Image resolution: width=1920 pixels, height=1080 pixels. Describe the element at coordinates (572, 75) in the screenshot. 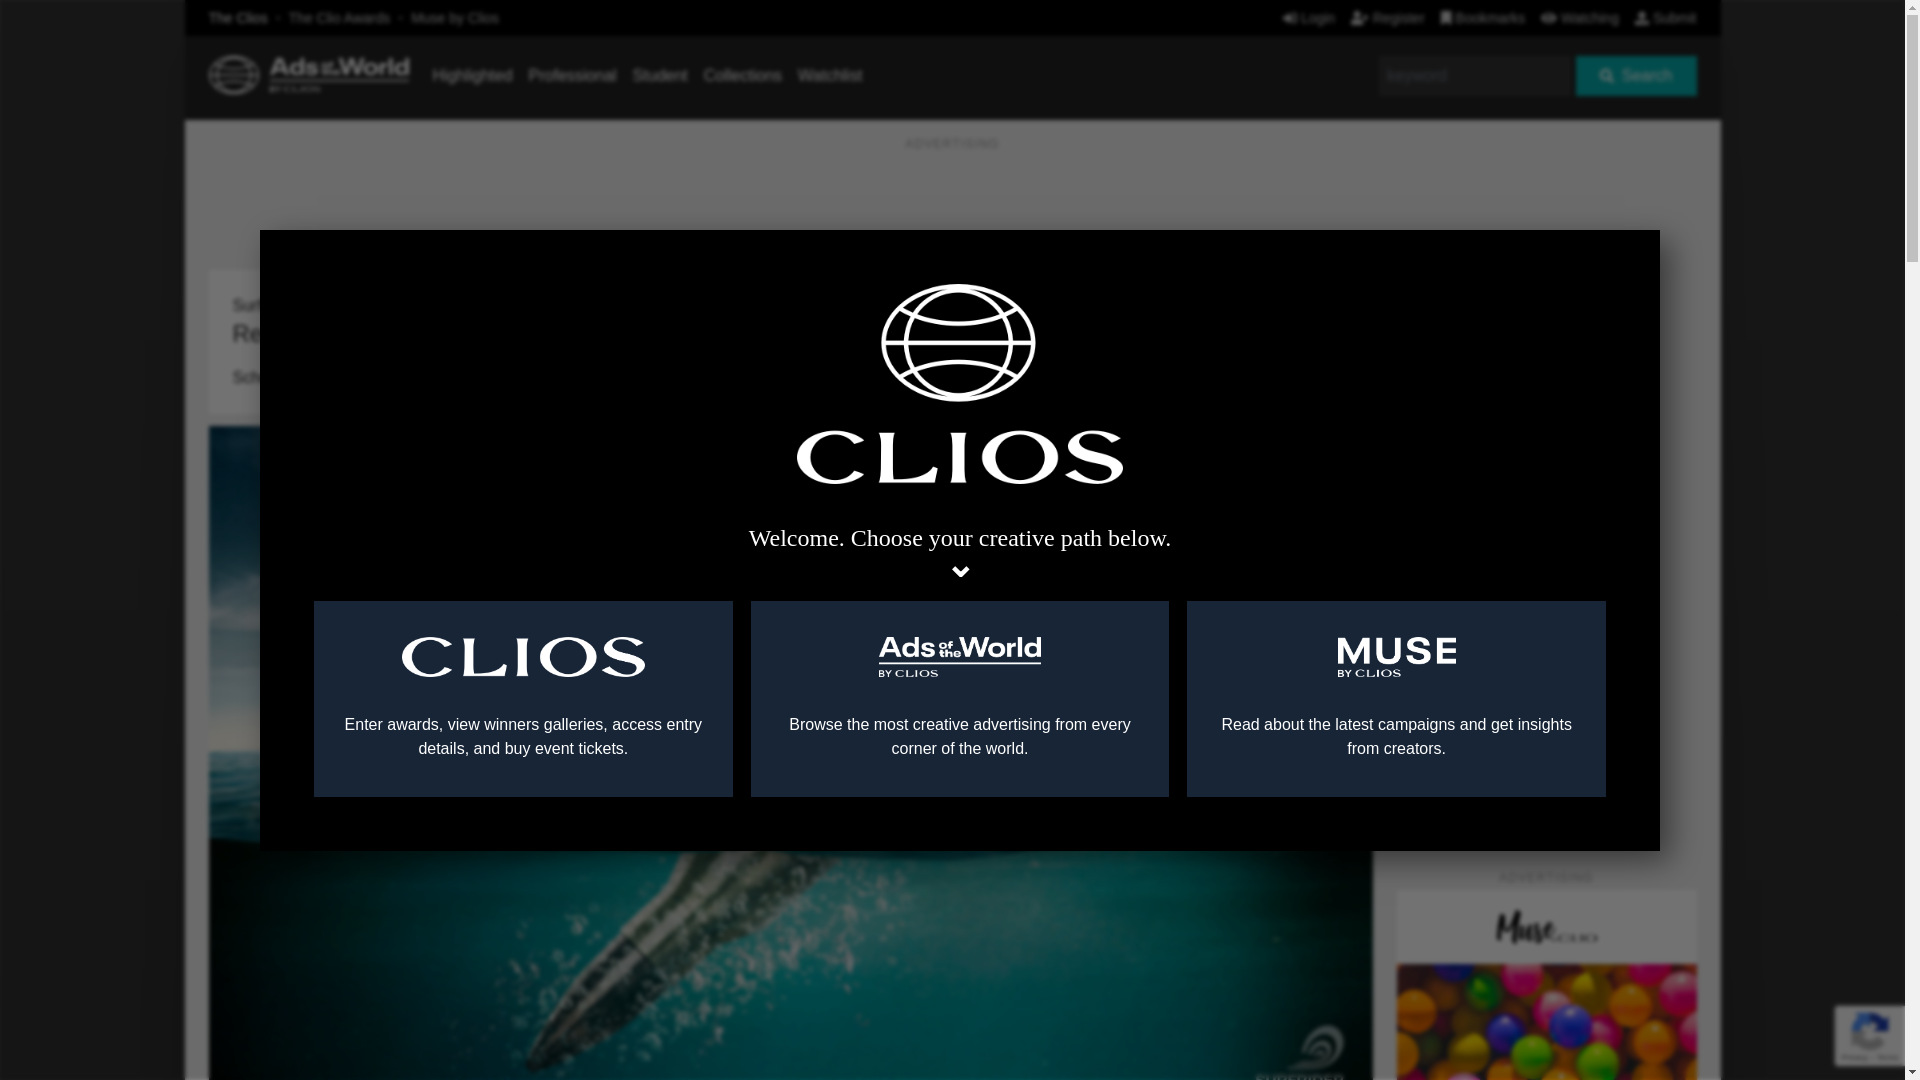

I see `Professional` at that location.